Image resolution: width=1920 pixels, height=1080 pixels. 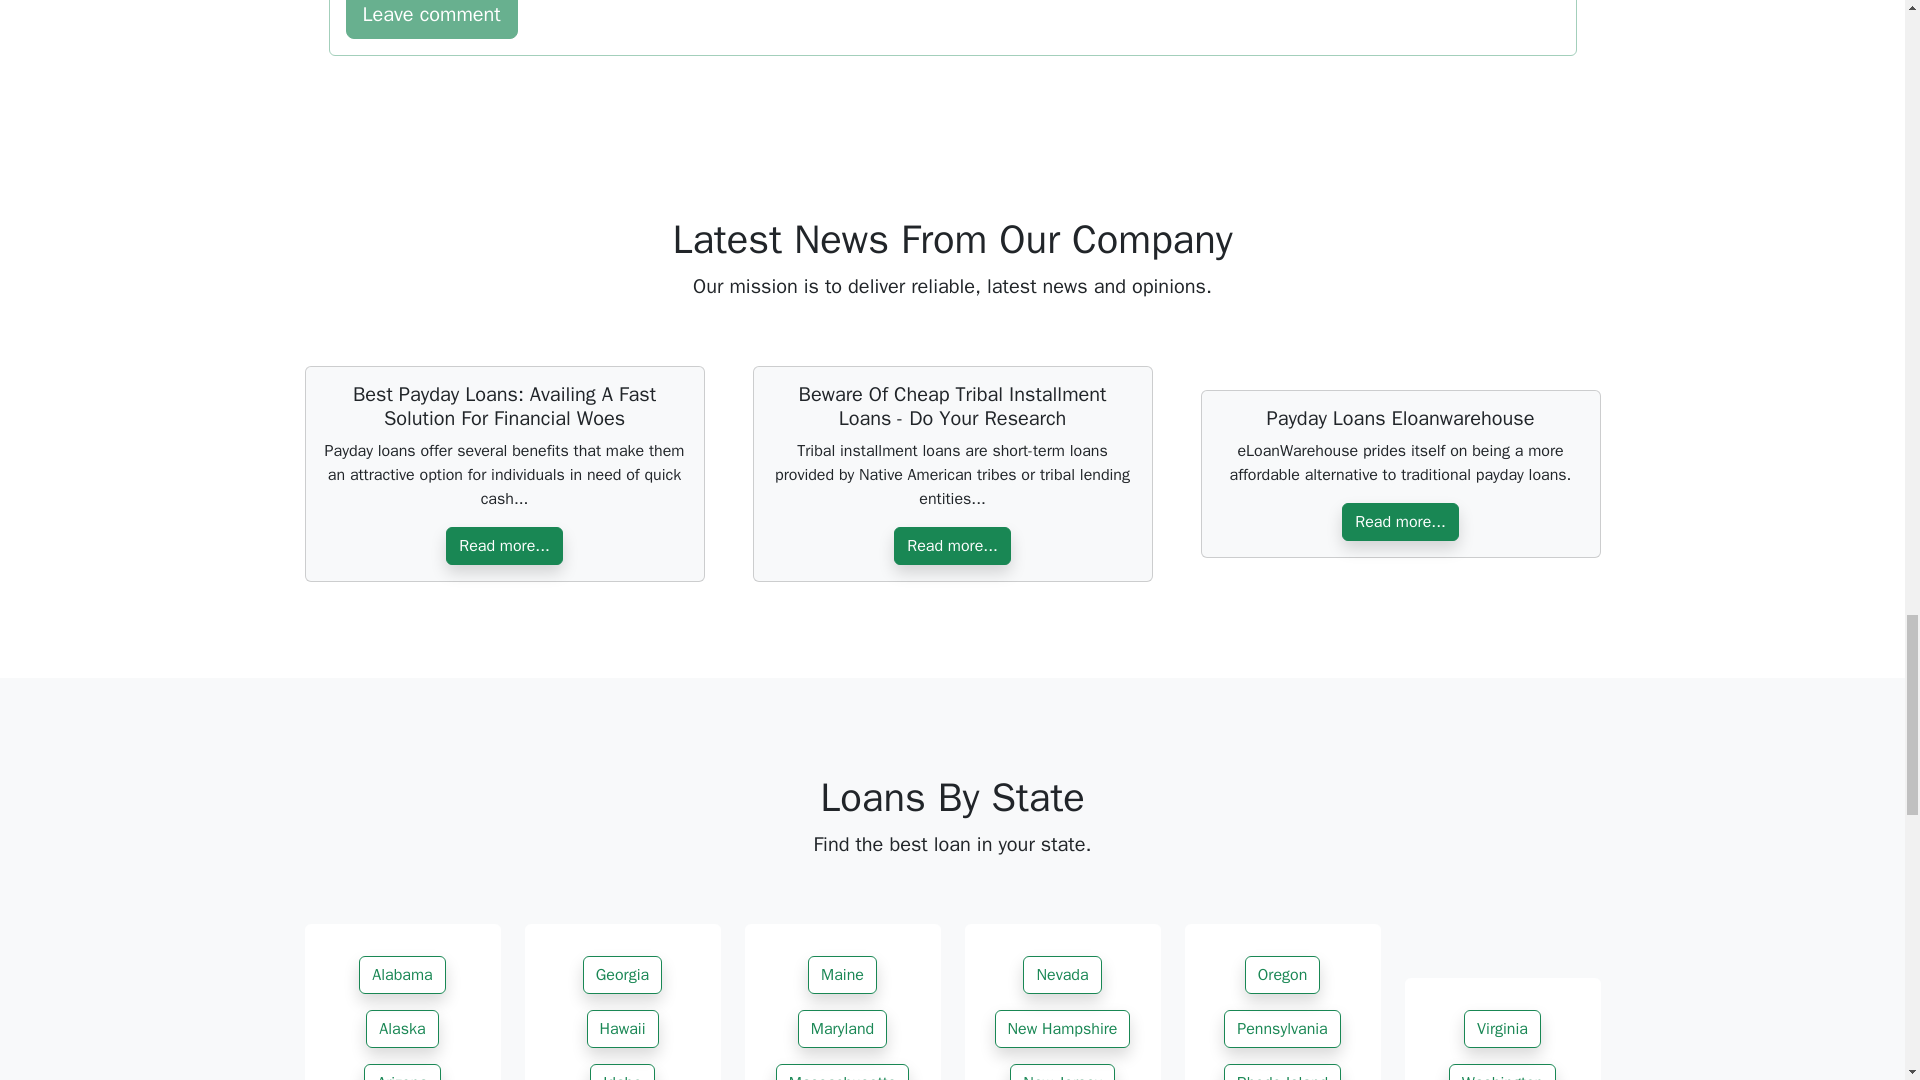 I want to click on Read more..., so click(x=952, y=546).